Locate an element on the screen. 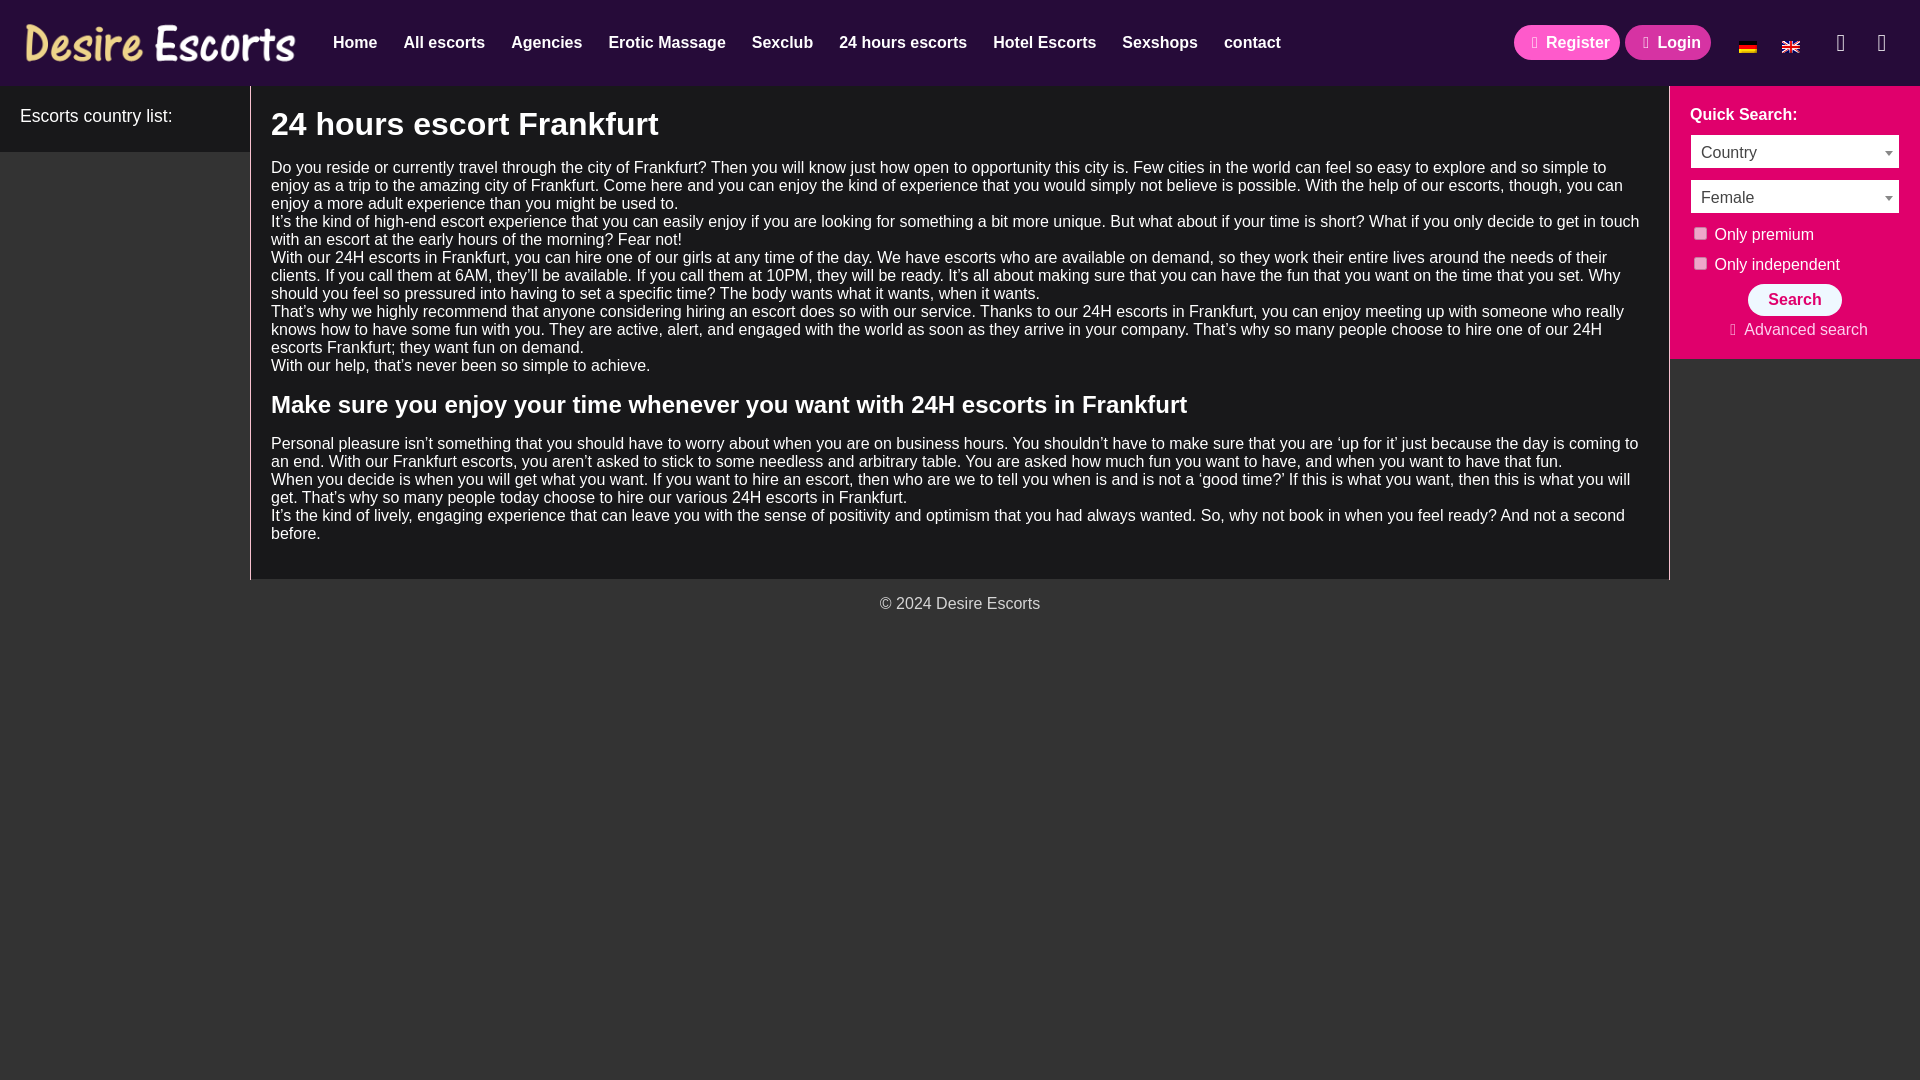 This screenshot has width=1920, height=1080. Erotic Massage is located at coordinates (666, 44).